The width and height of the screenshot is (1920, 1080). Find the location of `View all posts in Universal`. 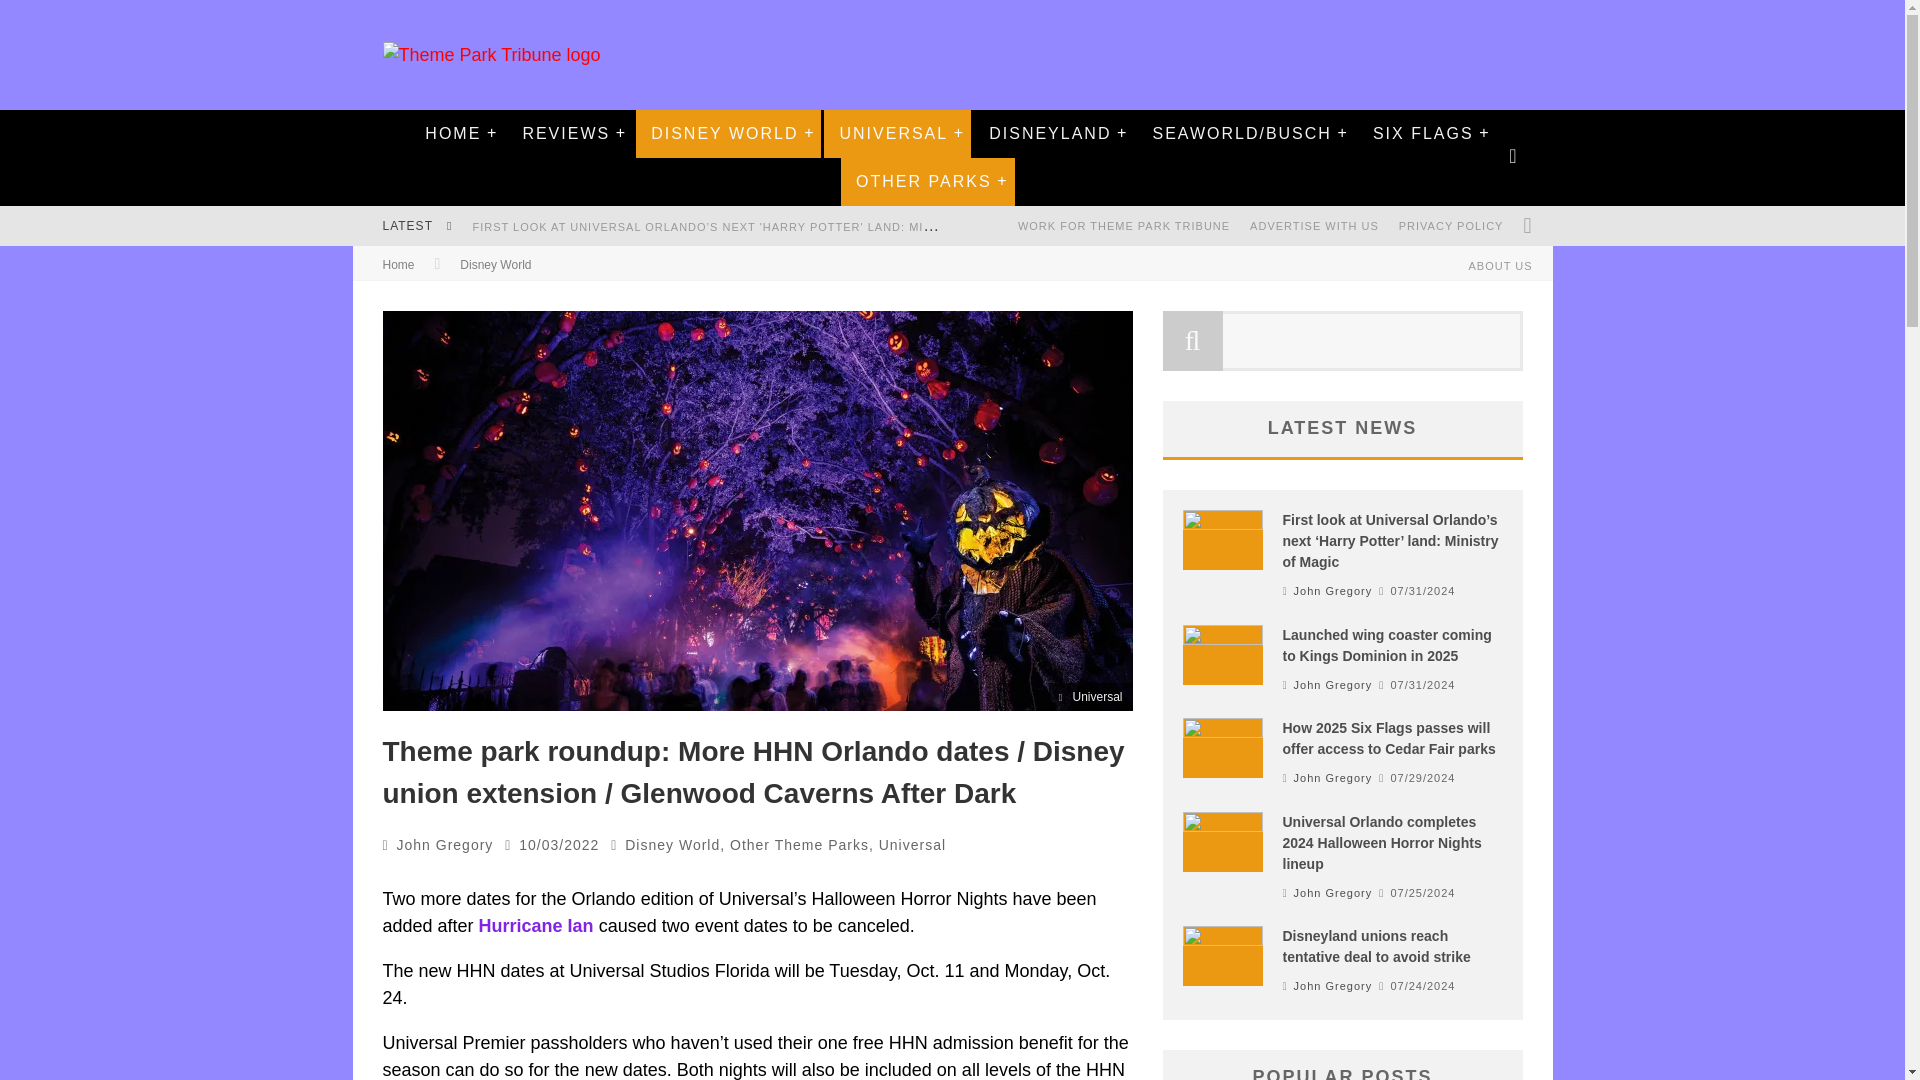

View all posts in Universal is located at coordinates (912, 845).